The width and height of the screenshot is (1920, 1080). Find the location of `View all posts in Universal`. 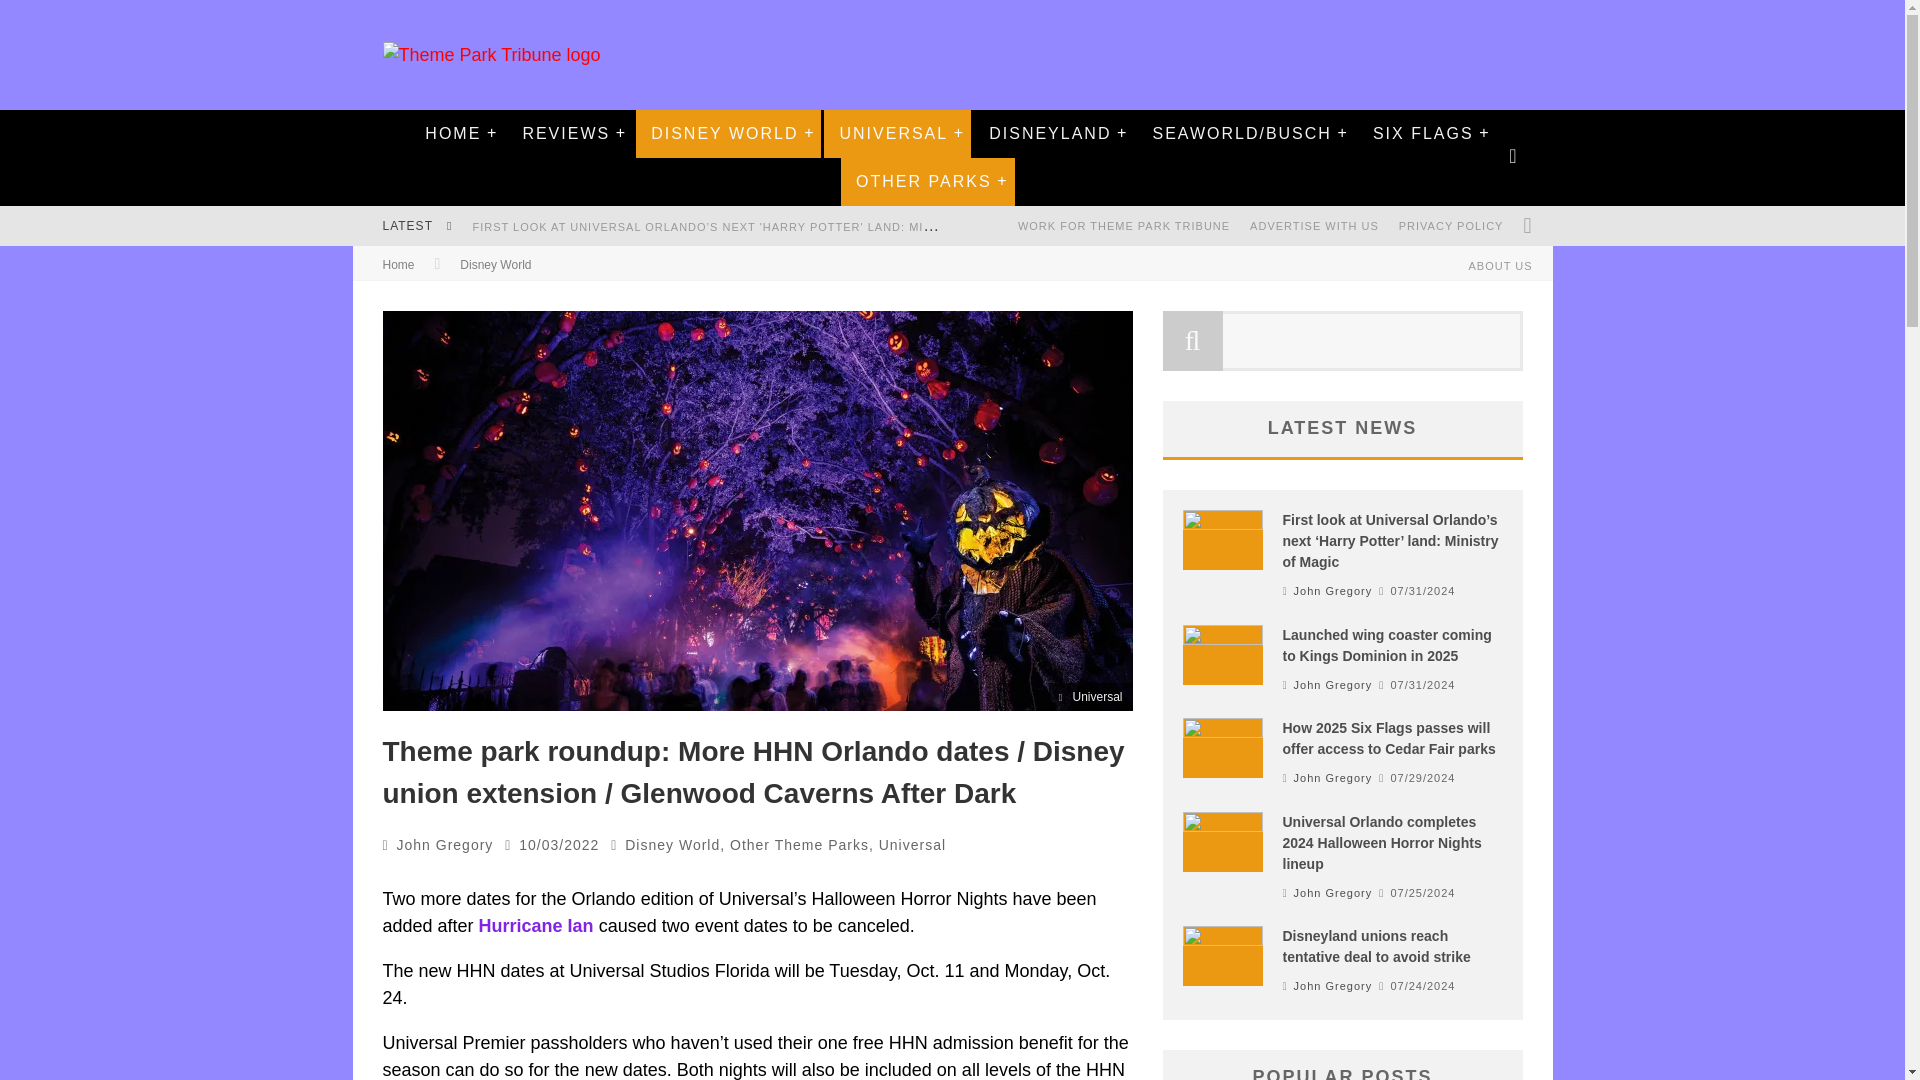

View all posts in Universal is located at coordinates (912, 845).